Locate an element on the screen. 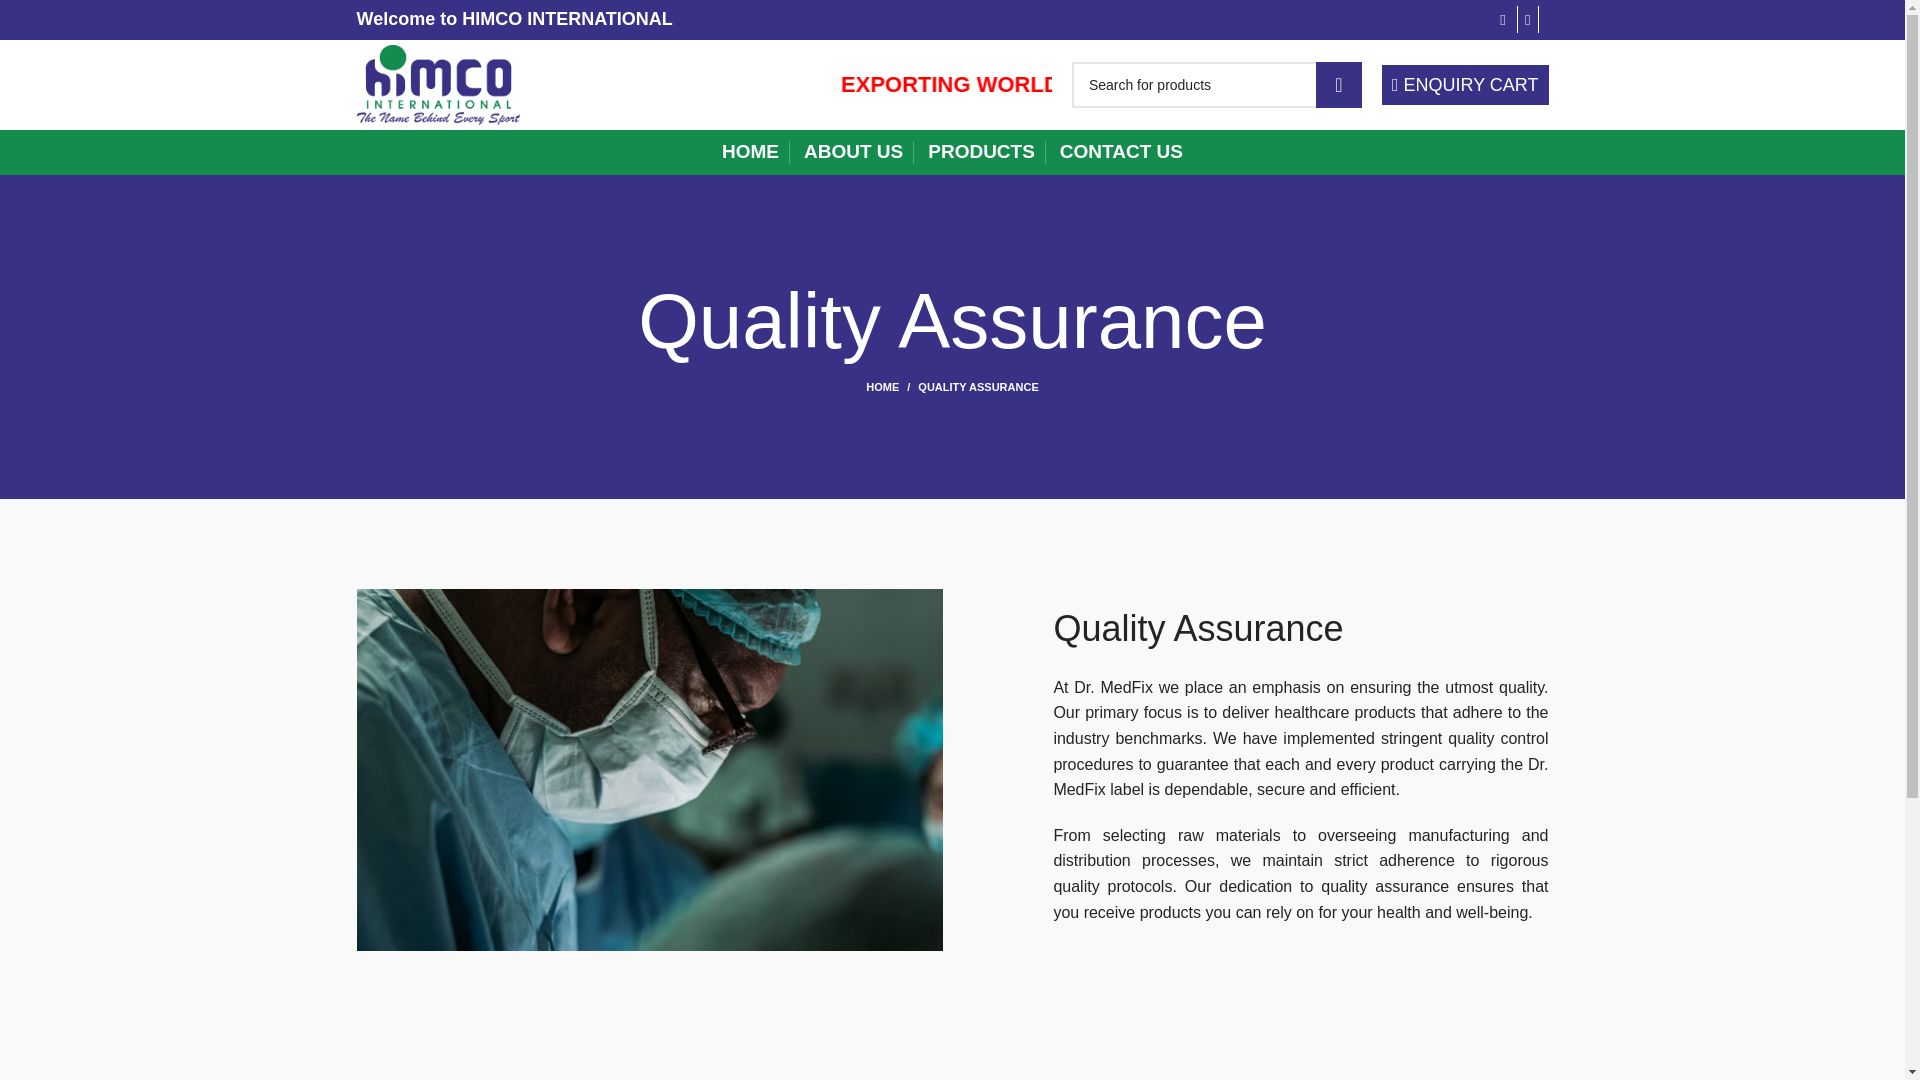  PRODUCTS is located at coordinates (980, 152).